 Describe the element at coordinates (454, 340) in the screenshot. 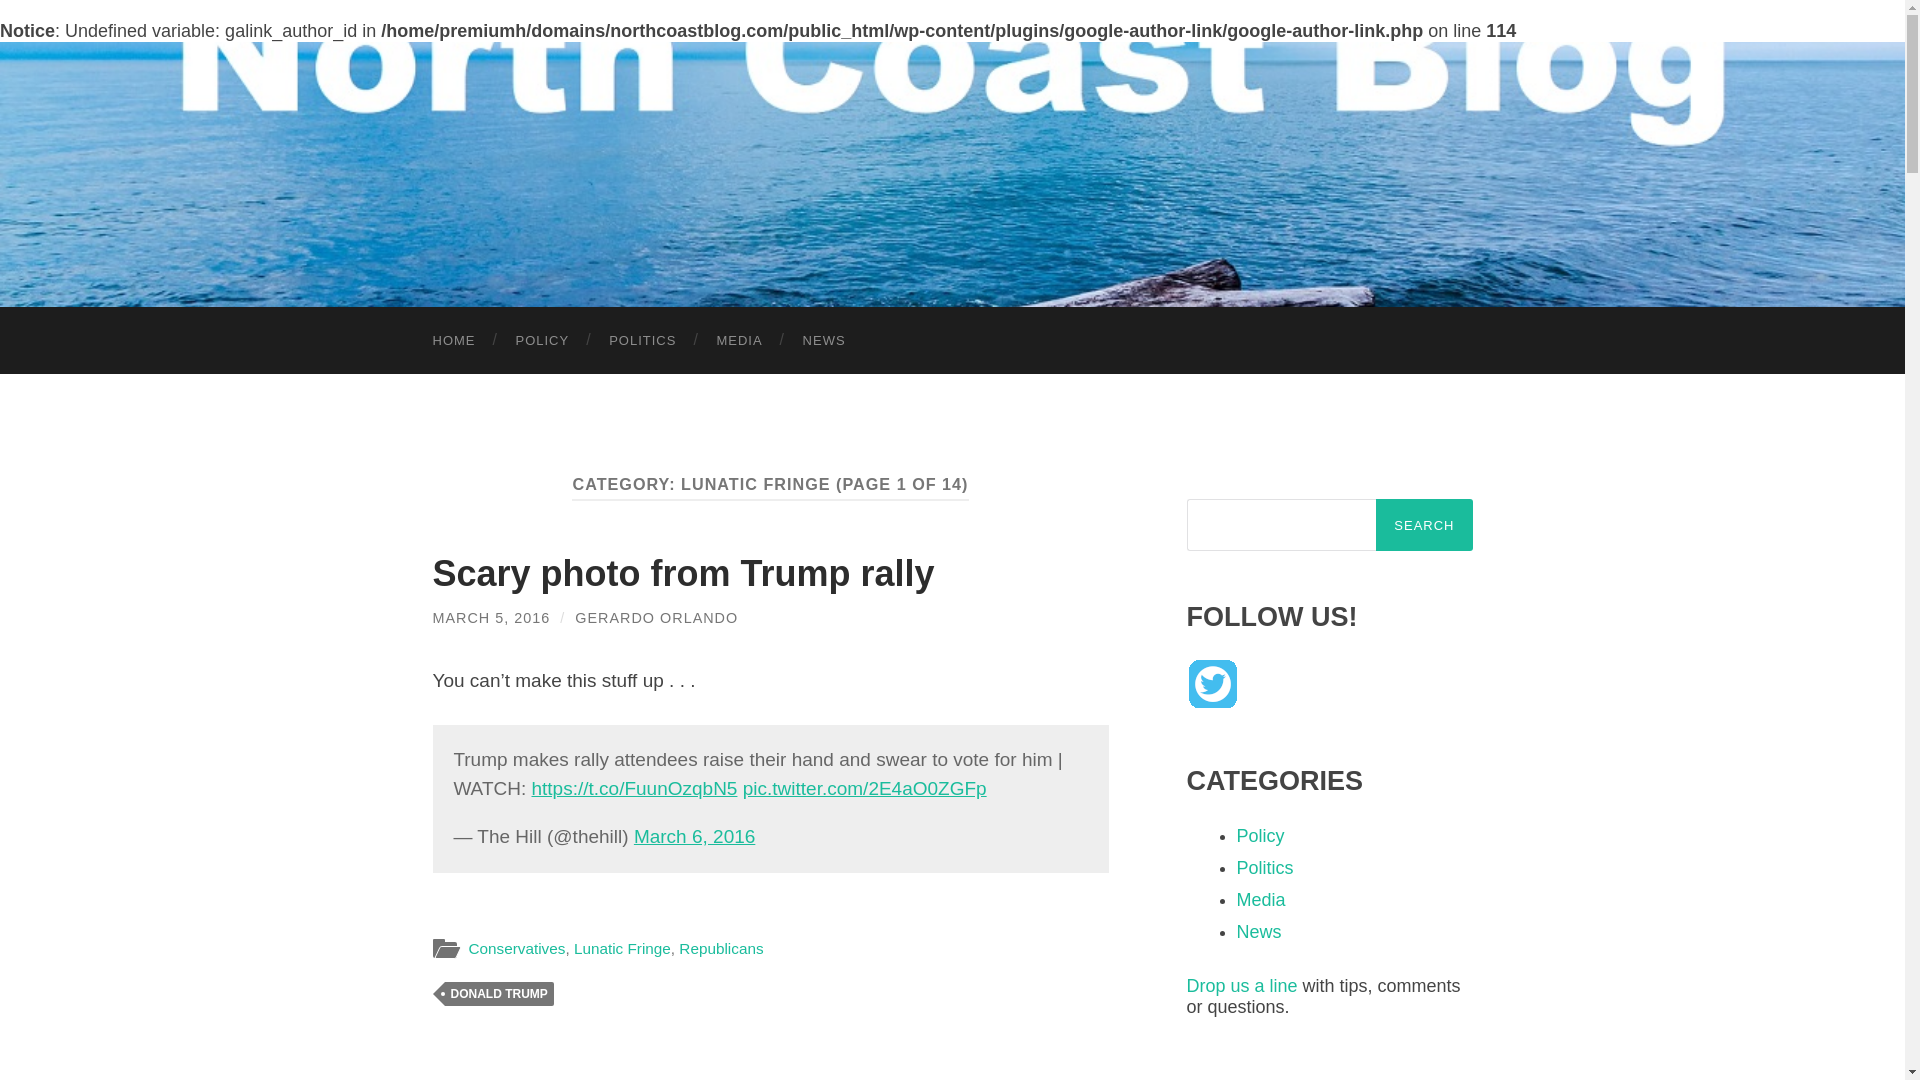

I see `HOME` at that location.